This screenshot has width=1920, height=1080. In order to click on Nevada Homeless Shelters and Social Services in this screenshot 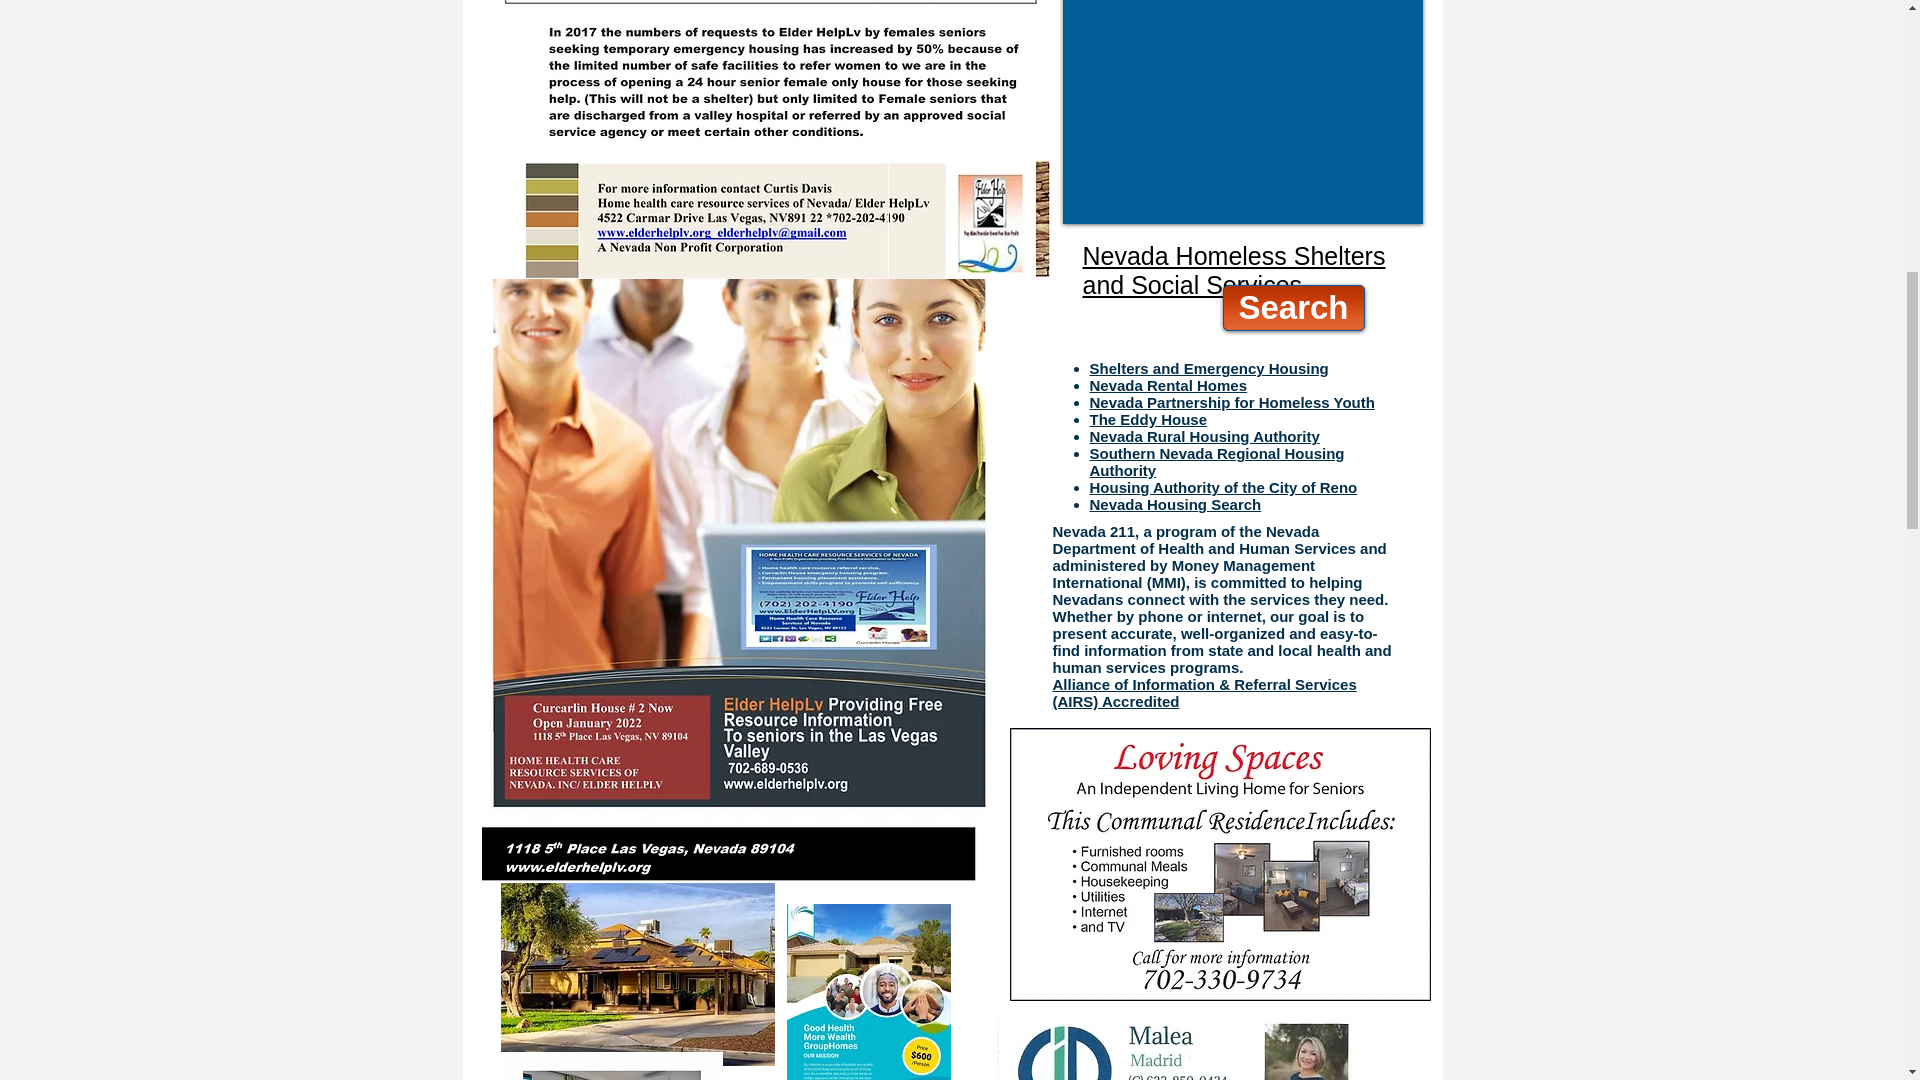, I will do `click(1233, 270)`.